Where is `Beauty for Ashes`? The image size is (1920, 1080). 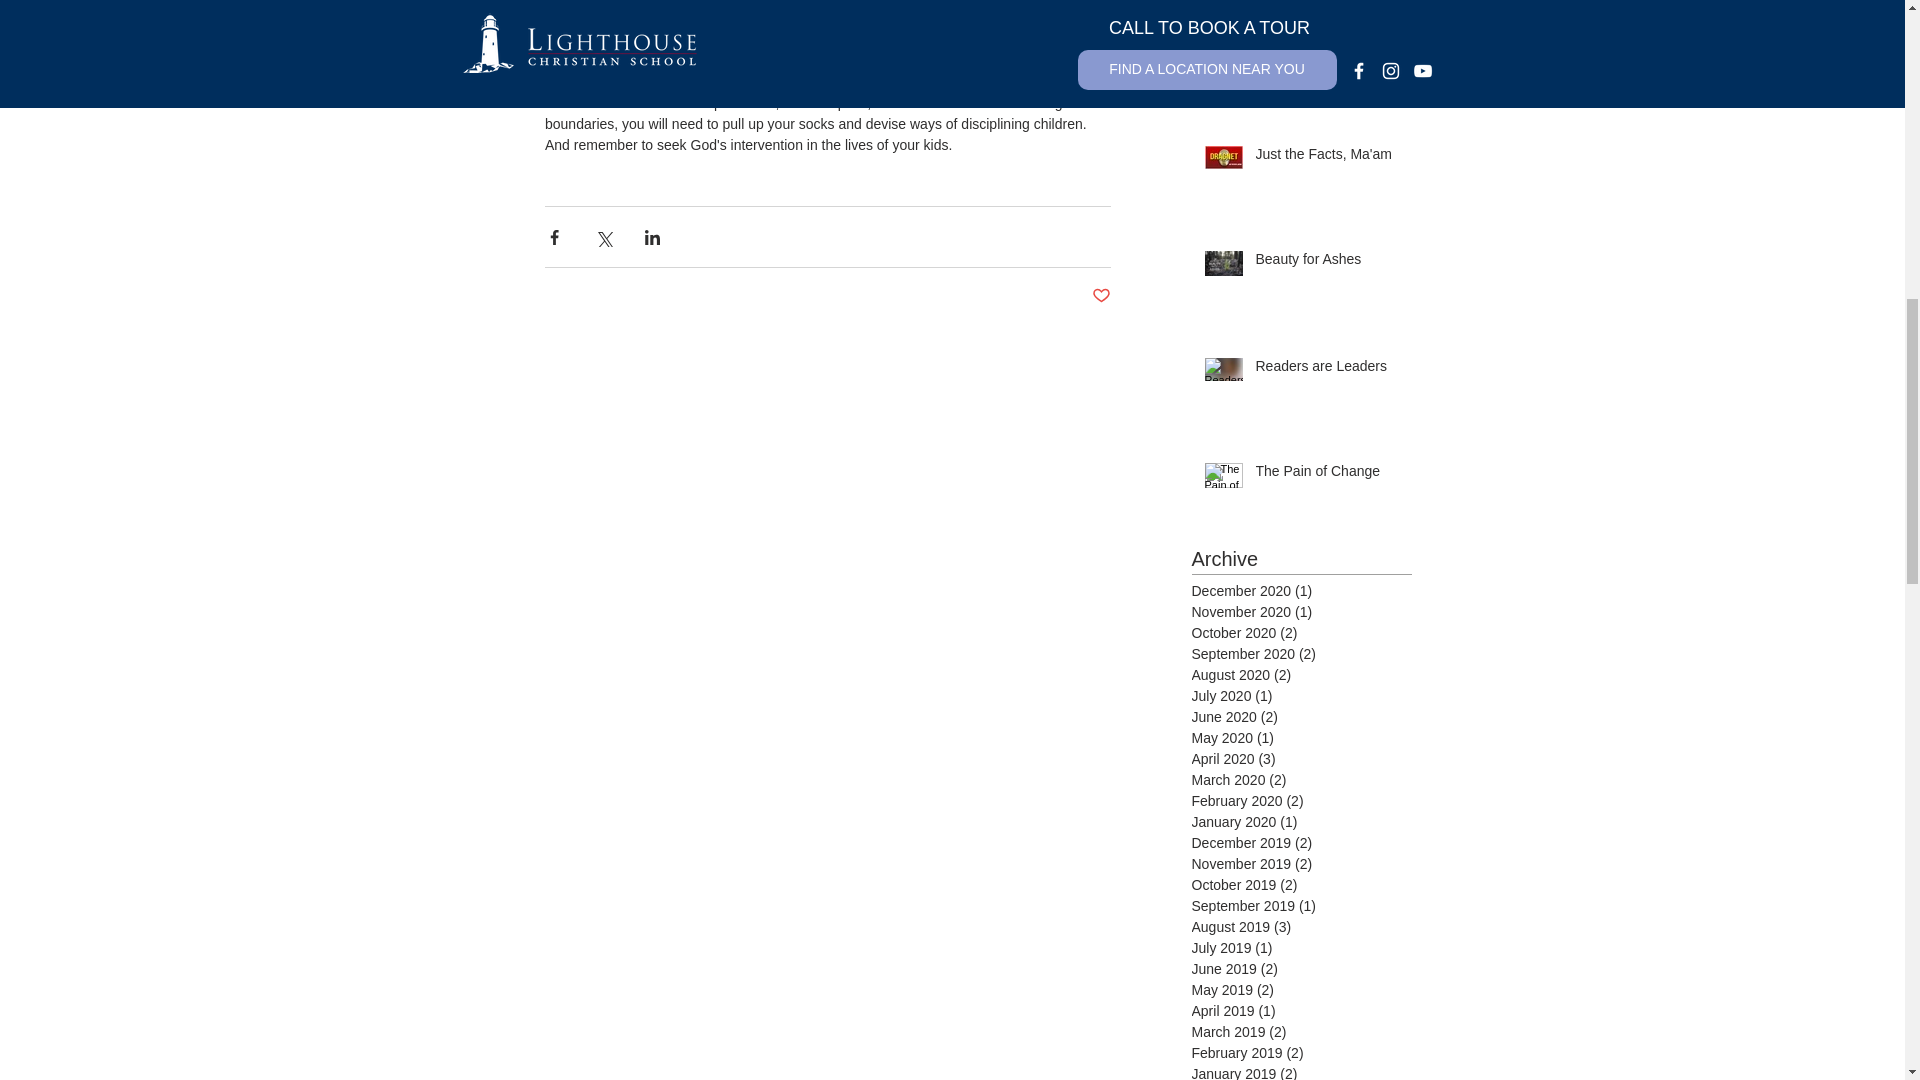
Beauty for Ashes is located at coordinates (1327, 263).